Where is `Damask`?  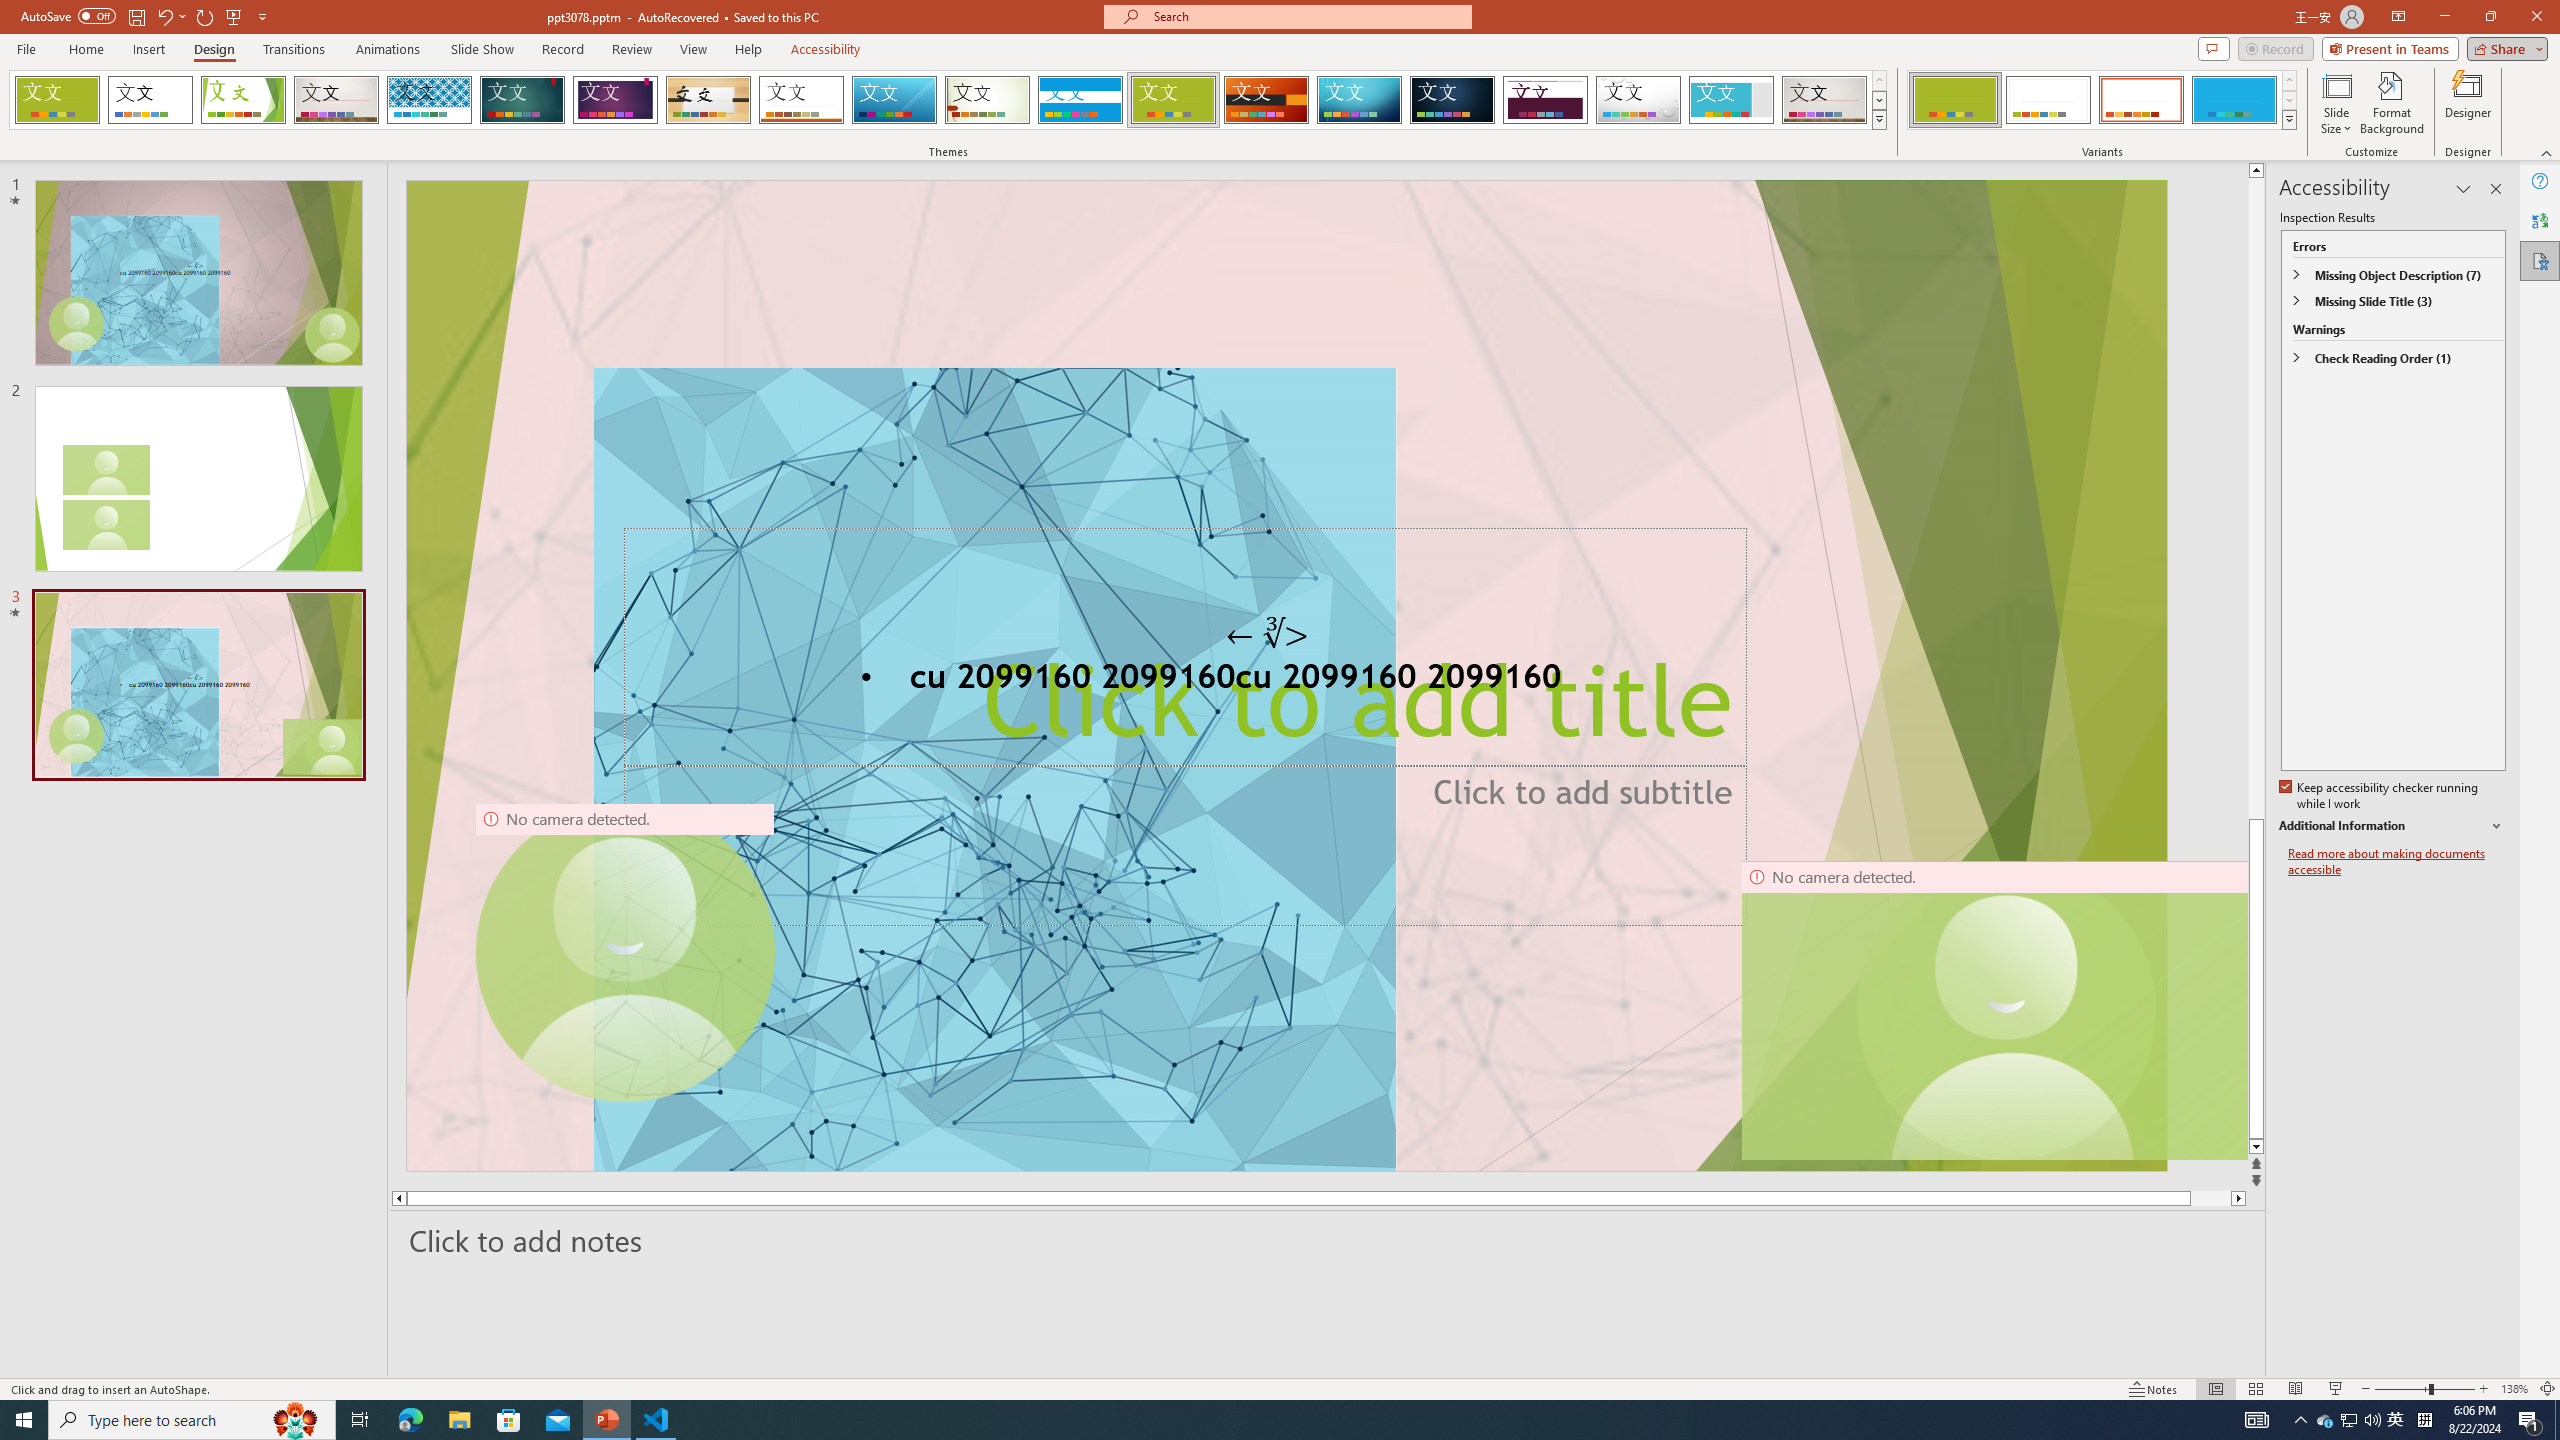
Damask is located at coordinates (1452, 100).